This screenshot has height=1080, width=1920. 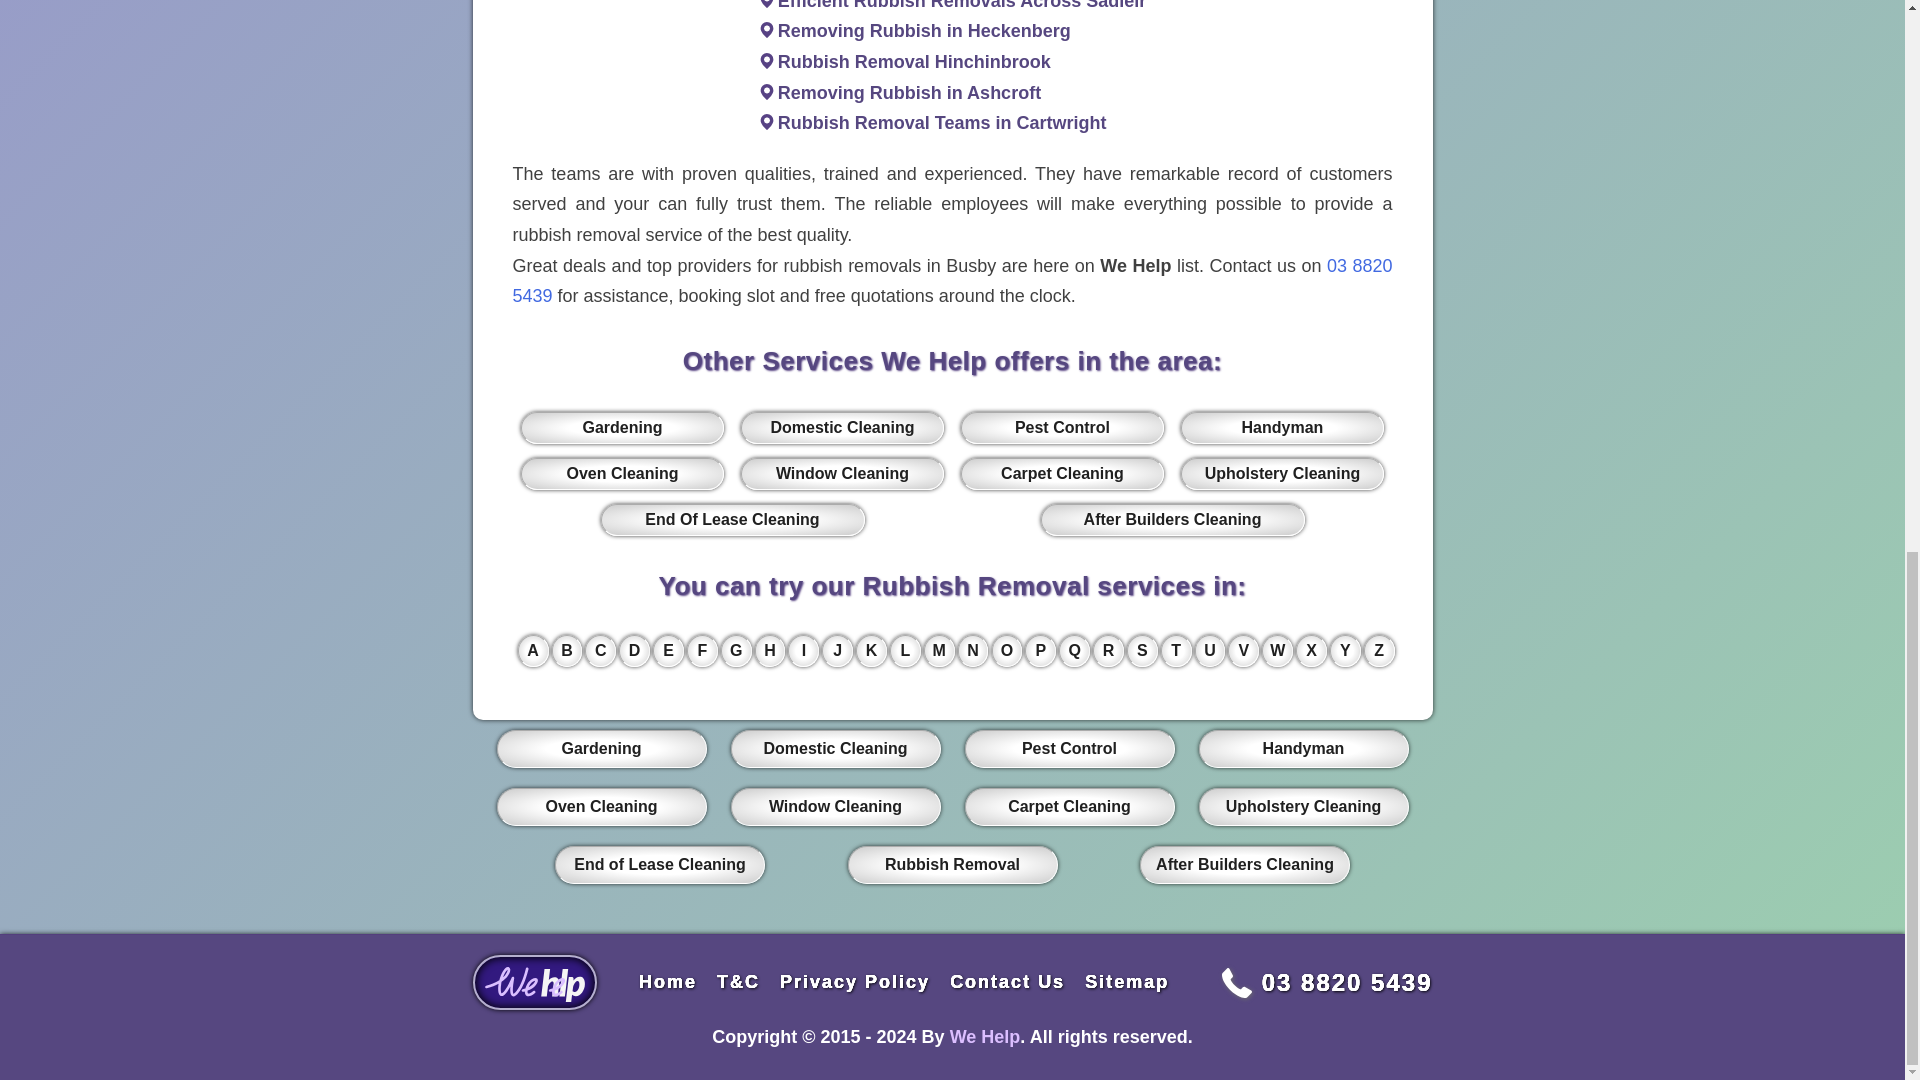 I want to click on After Builders Cleaning, so click(x=1172, y=520).